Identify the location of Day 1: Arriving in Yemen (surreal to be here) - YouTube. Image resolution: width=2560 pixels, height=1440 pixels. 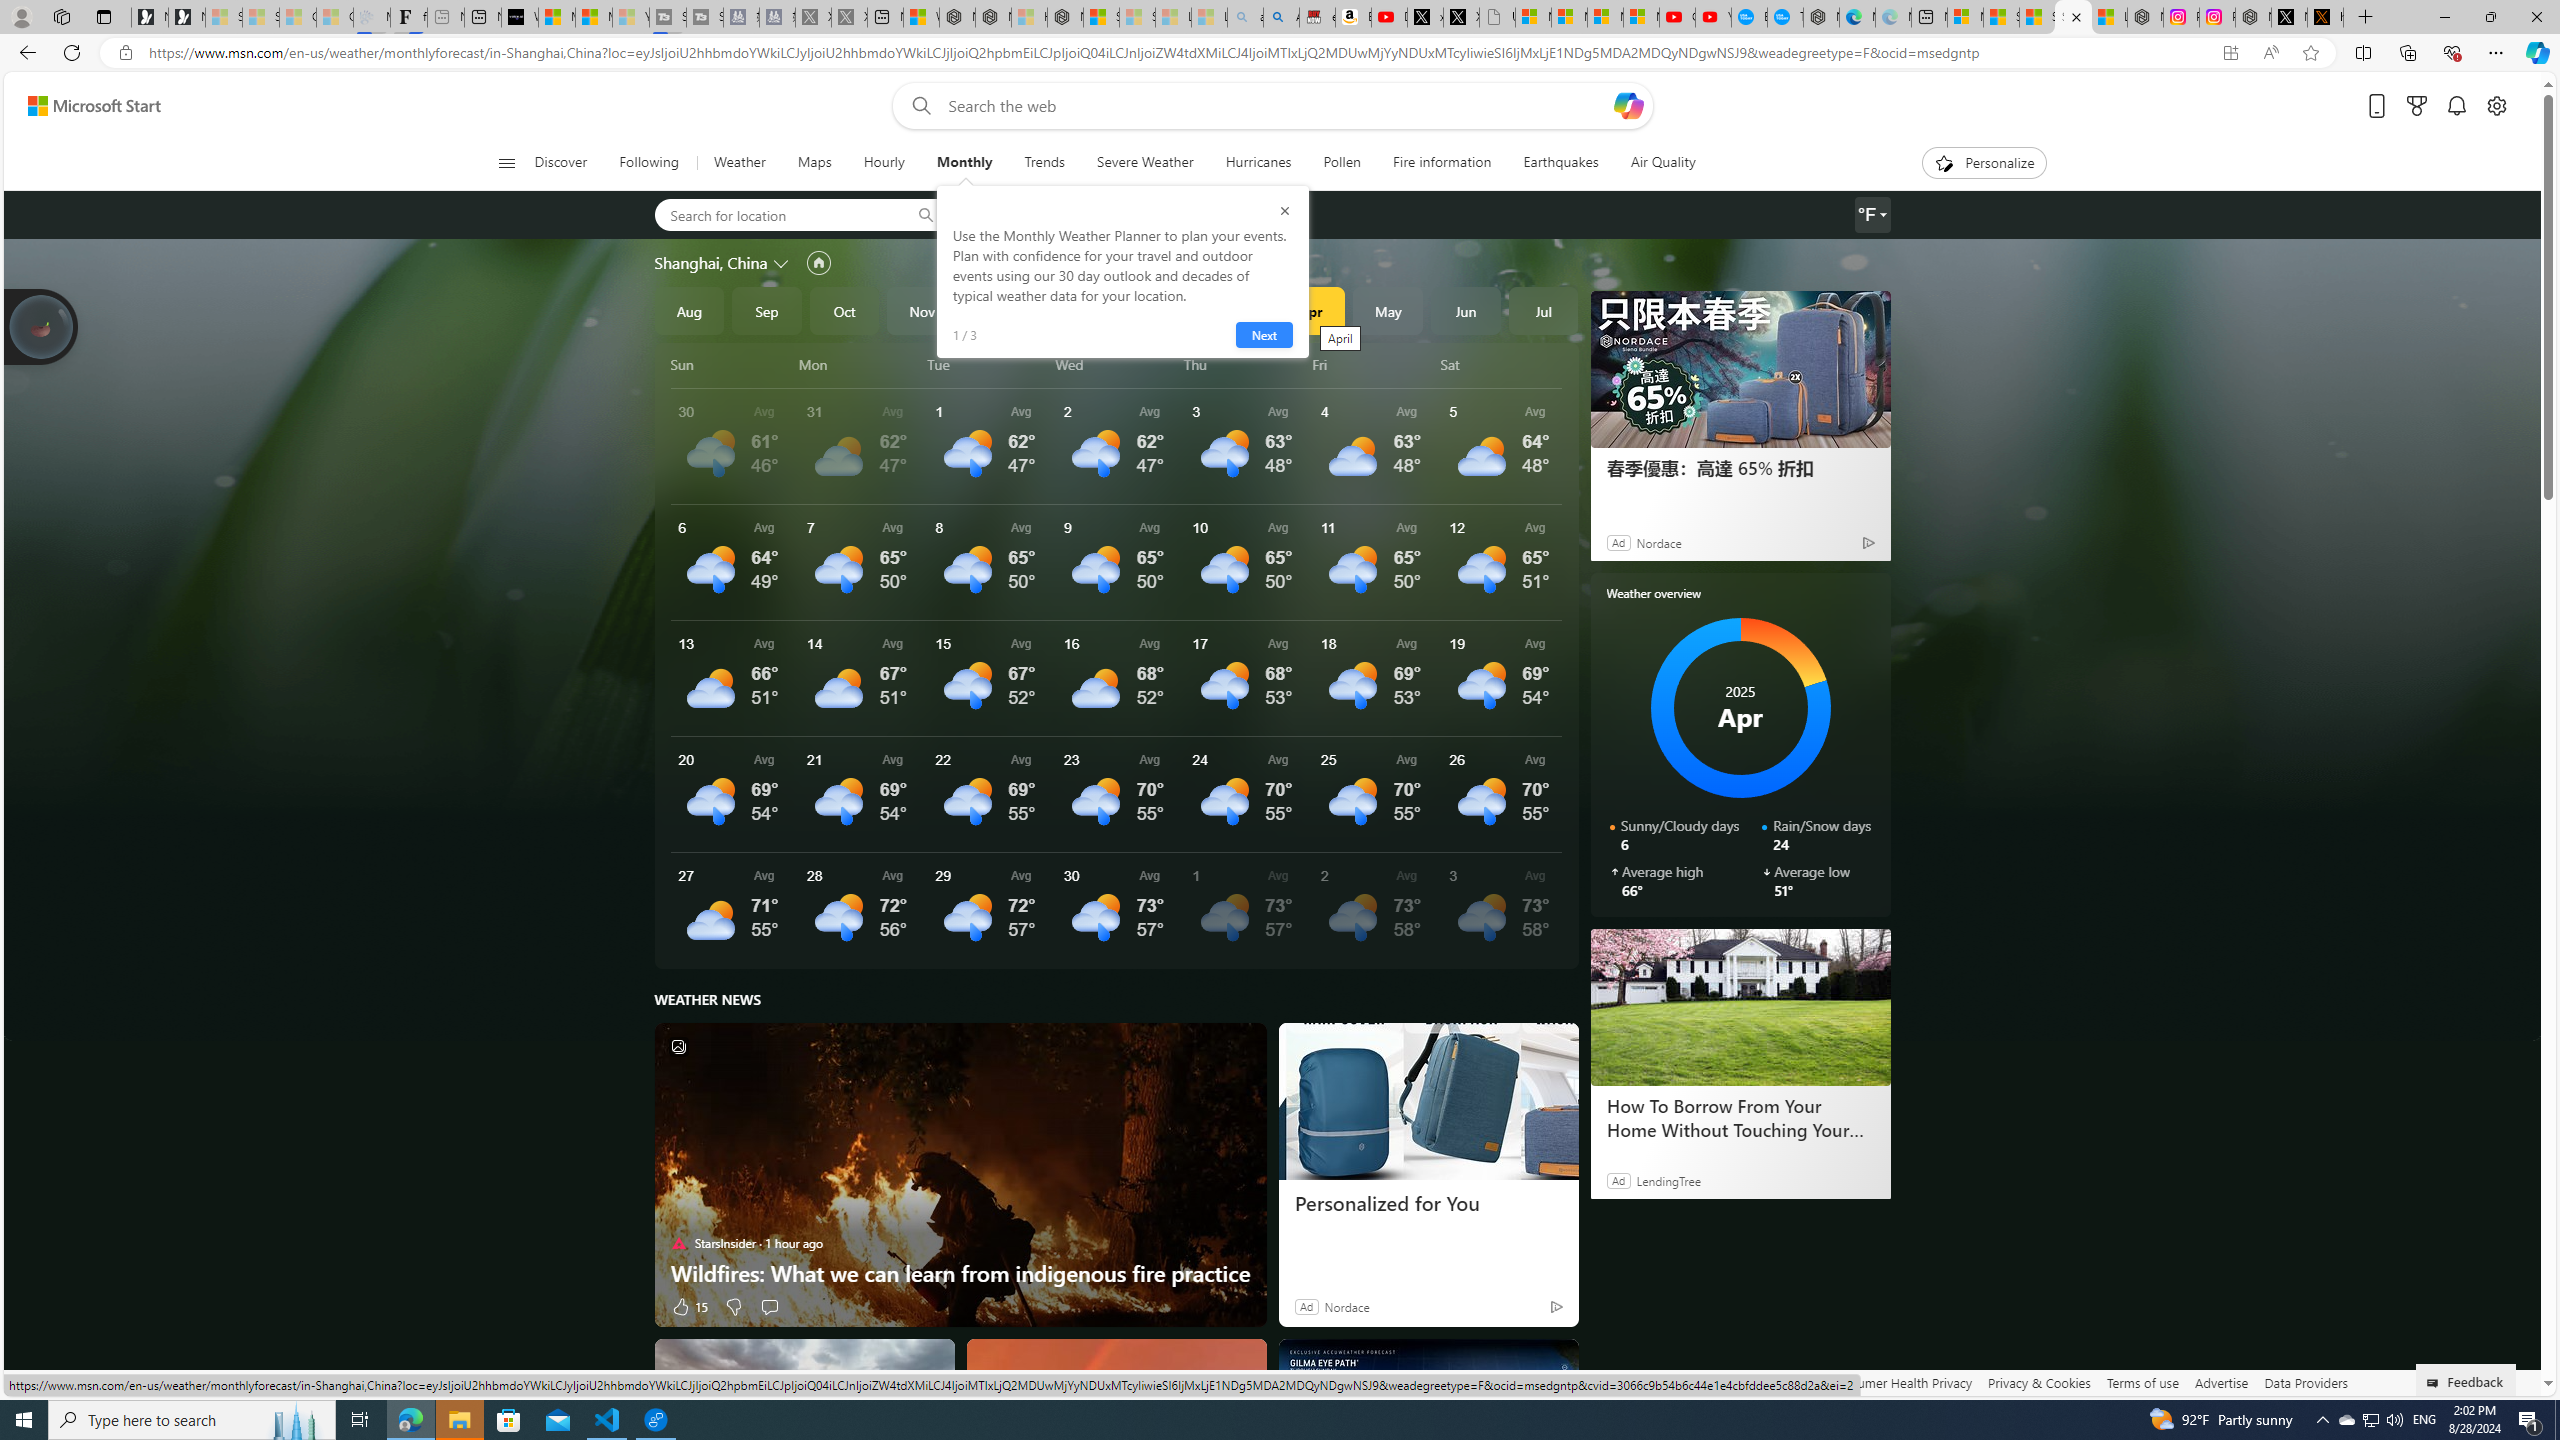
(1388, 17).